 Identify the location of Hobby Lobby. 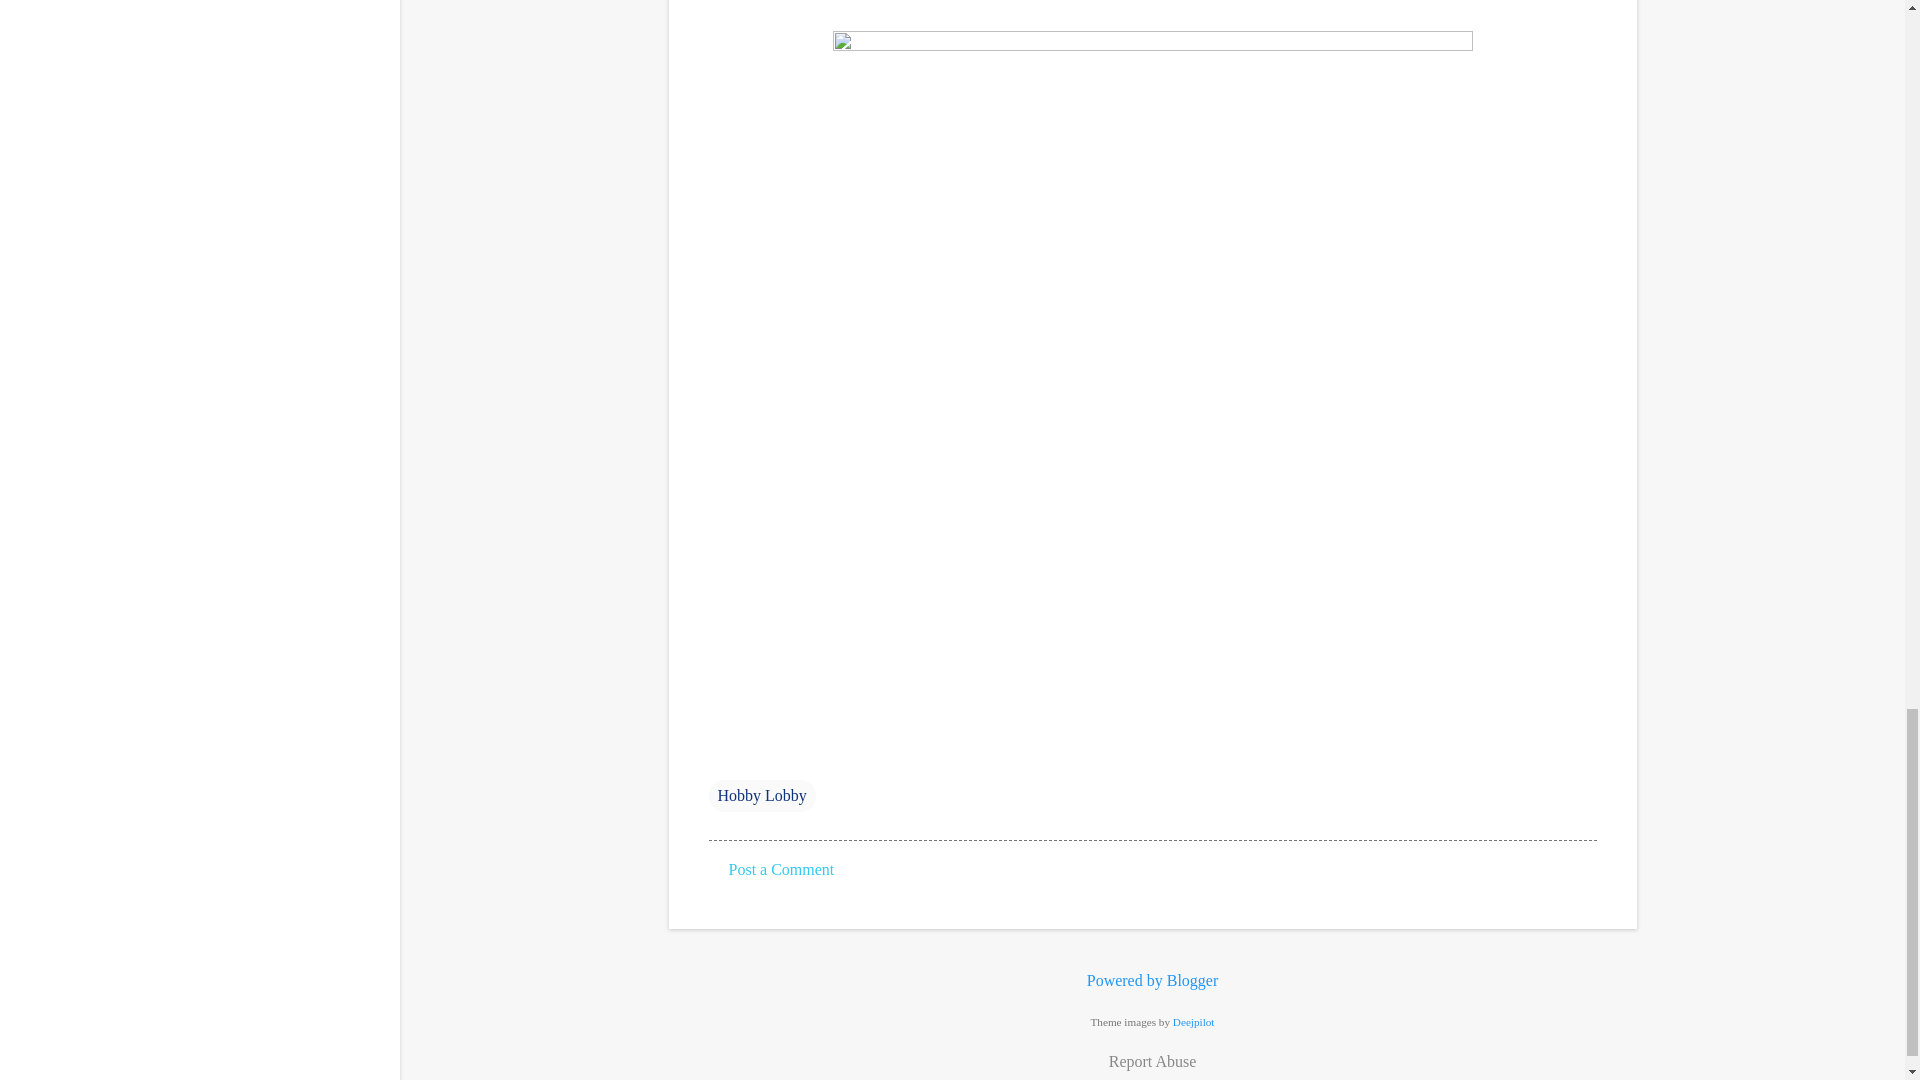
(761, 796).